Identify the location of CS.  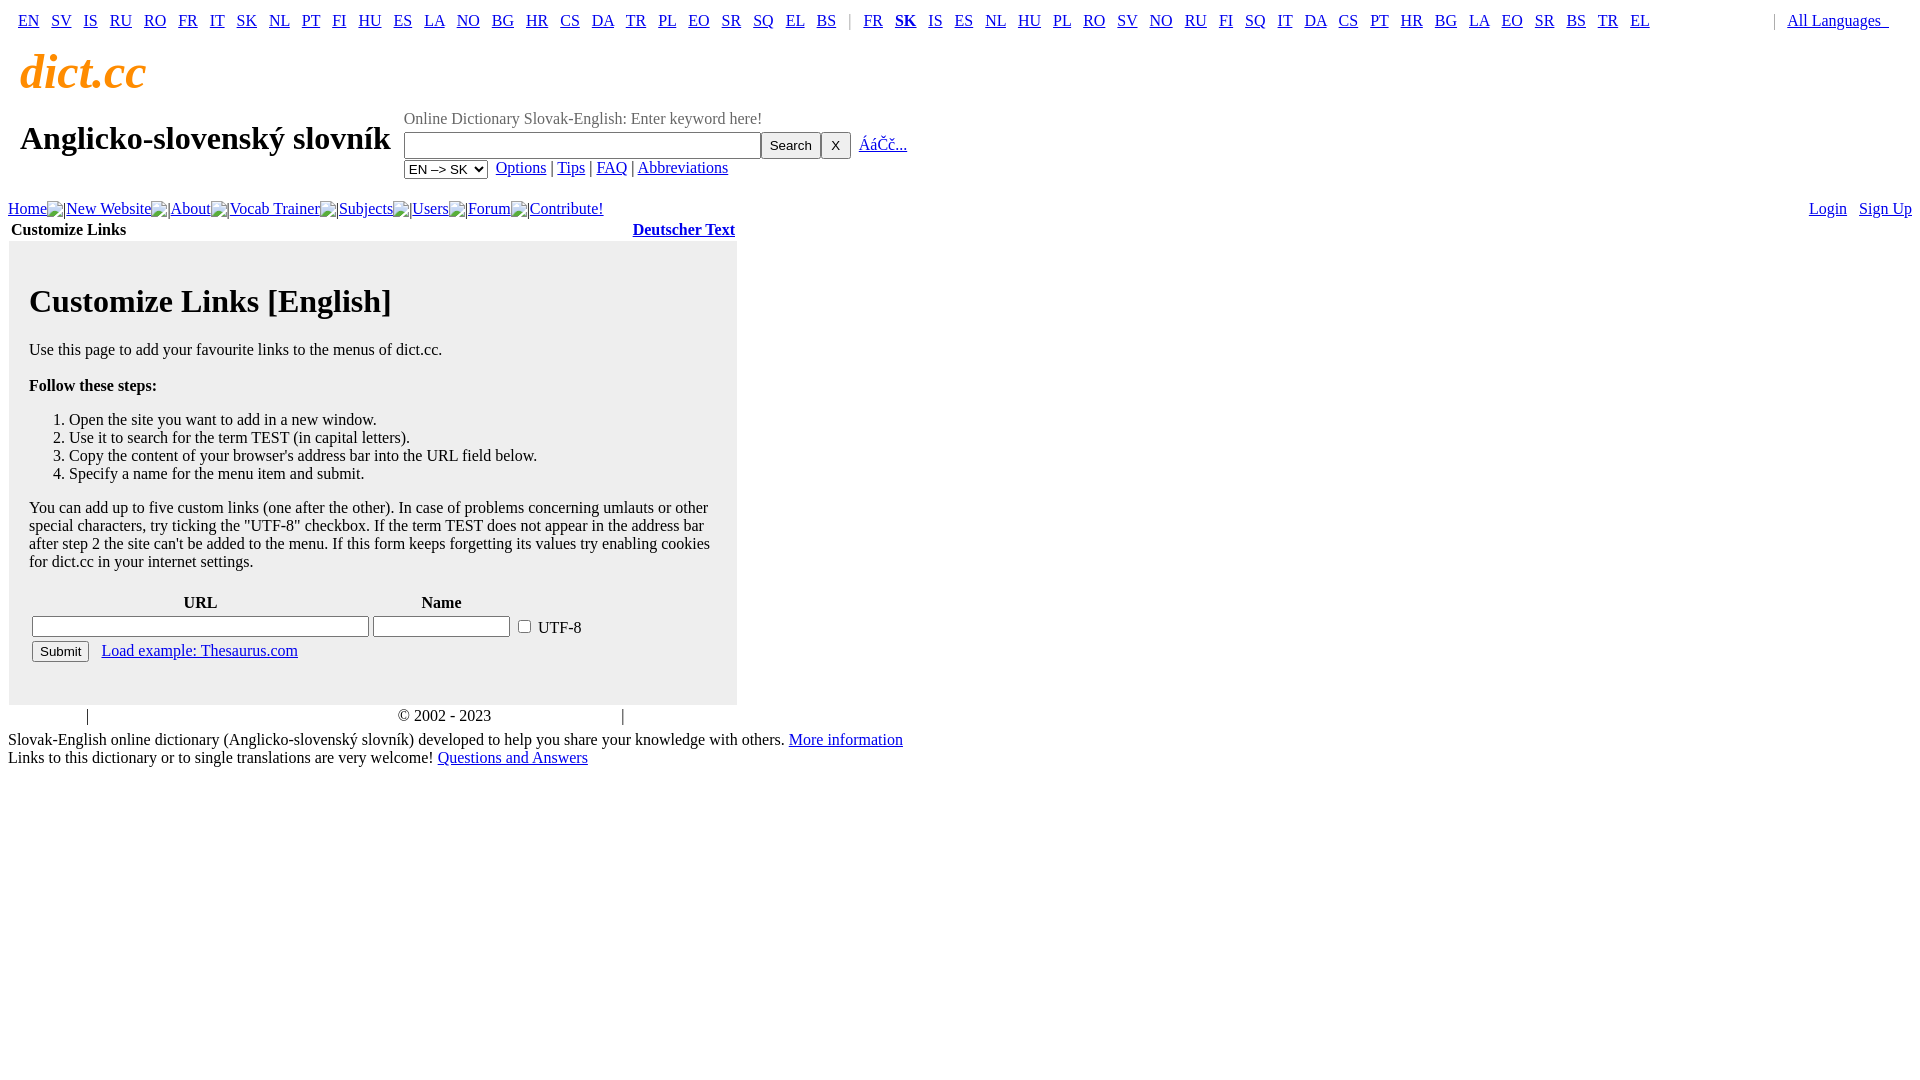
(570, 20).